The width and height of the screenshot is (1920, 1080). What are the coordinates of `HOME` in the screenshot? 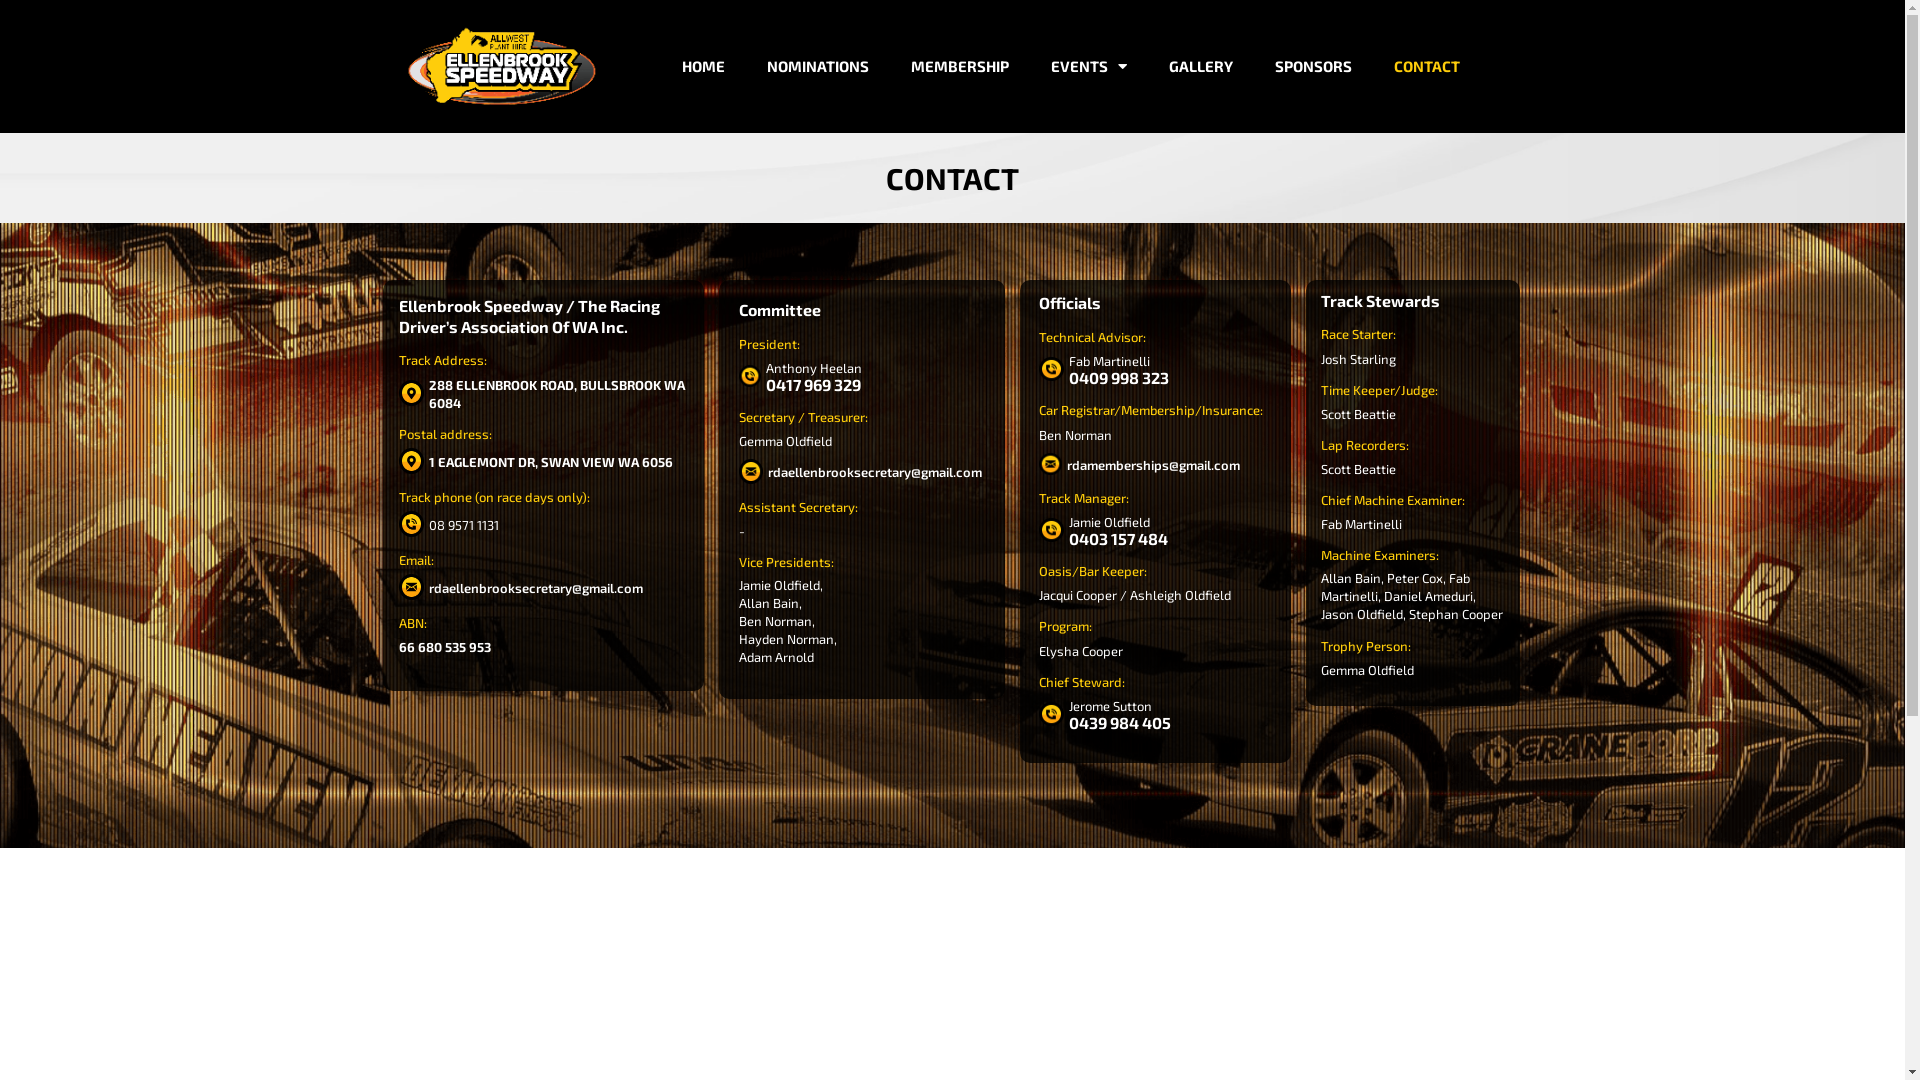 It's located at (704, 66).